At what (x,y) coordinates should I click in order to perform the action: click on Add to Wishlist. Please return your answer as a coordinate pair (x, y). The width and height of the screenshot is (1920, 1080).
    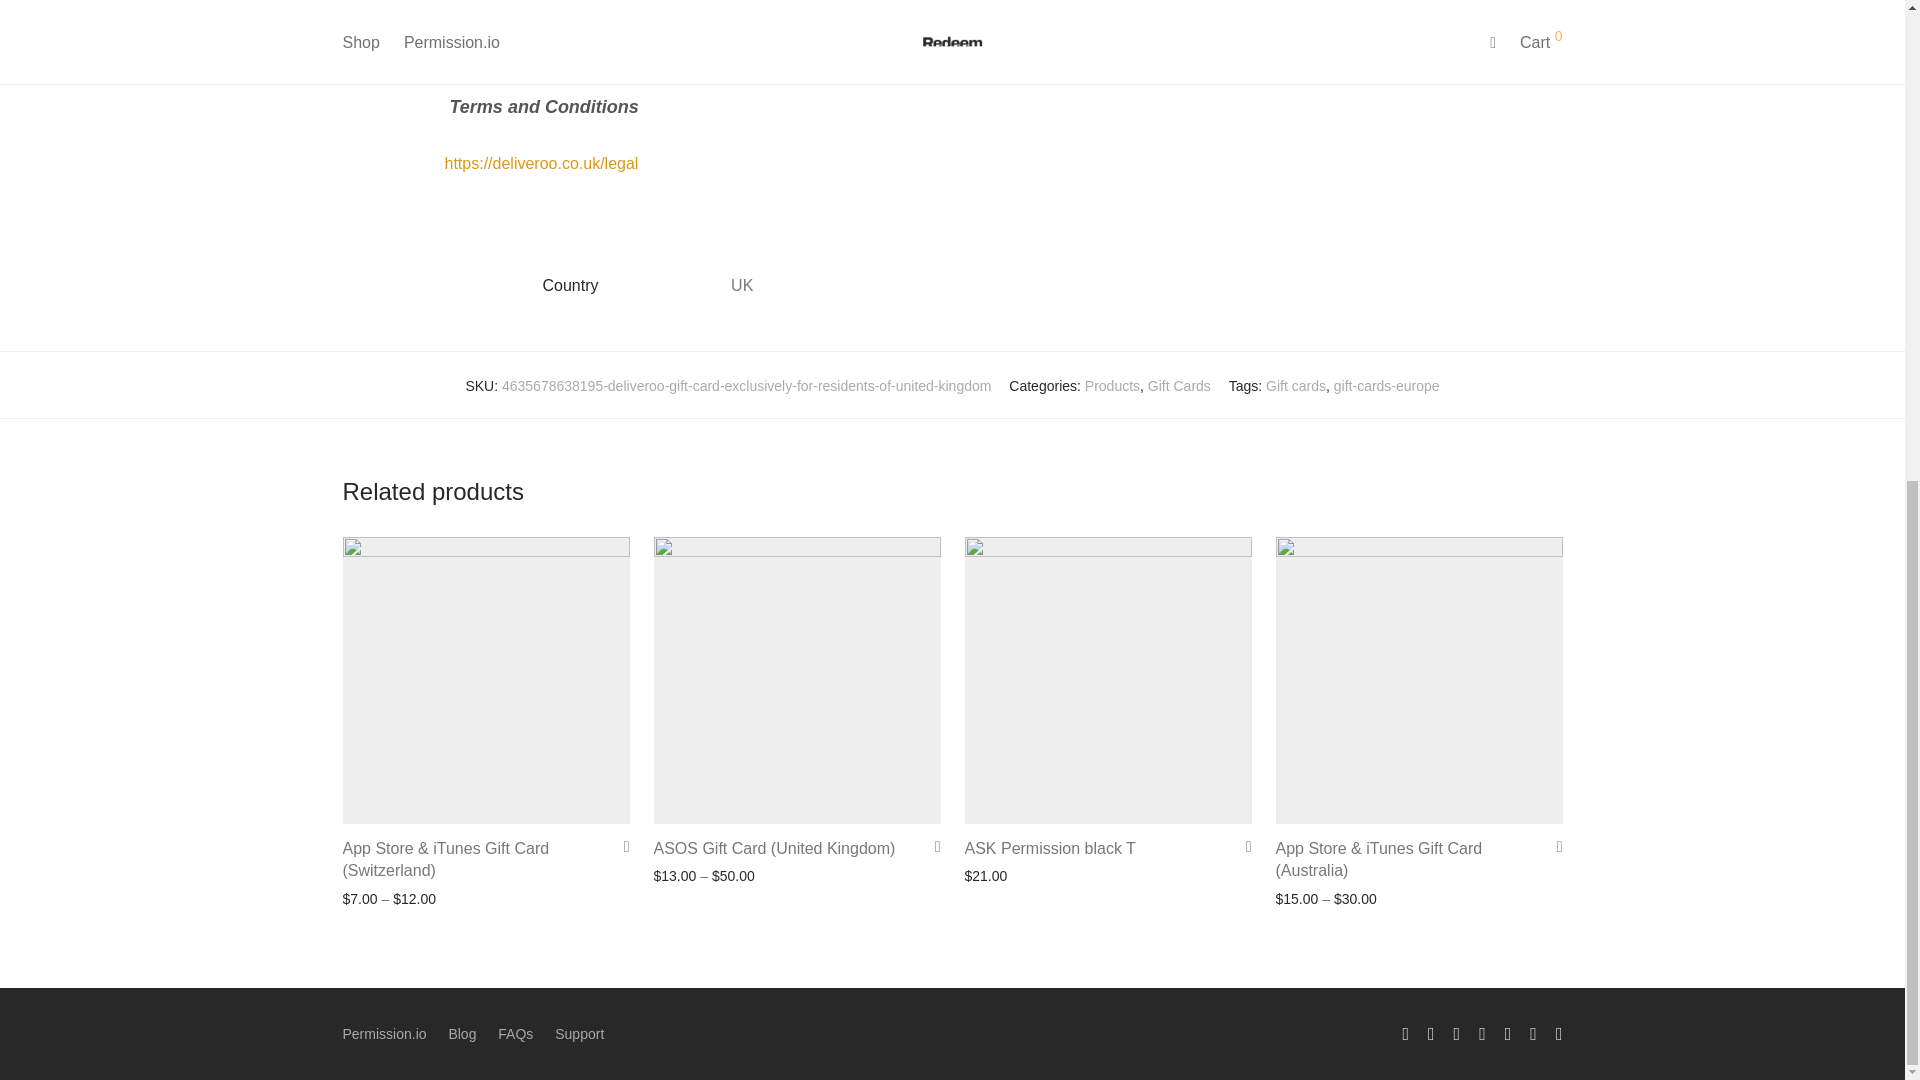
    Looking at the image, I should click on (1242, 846).